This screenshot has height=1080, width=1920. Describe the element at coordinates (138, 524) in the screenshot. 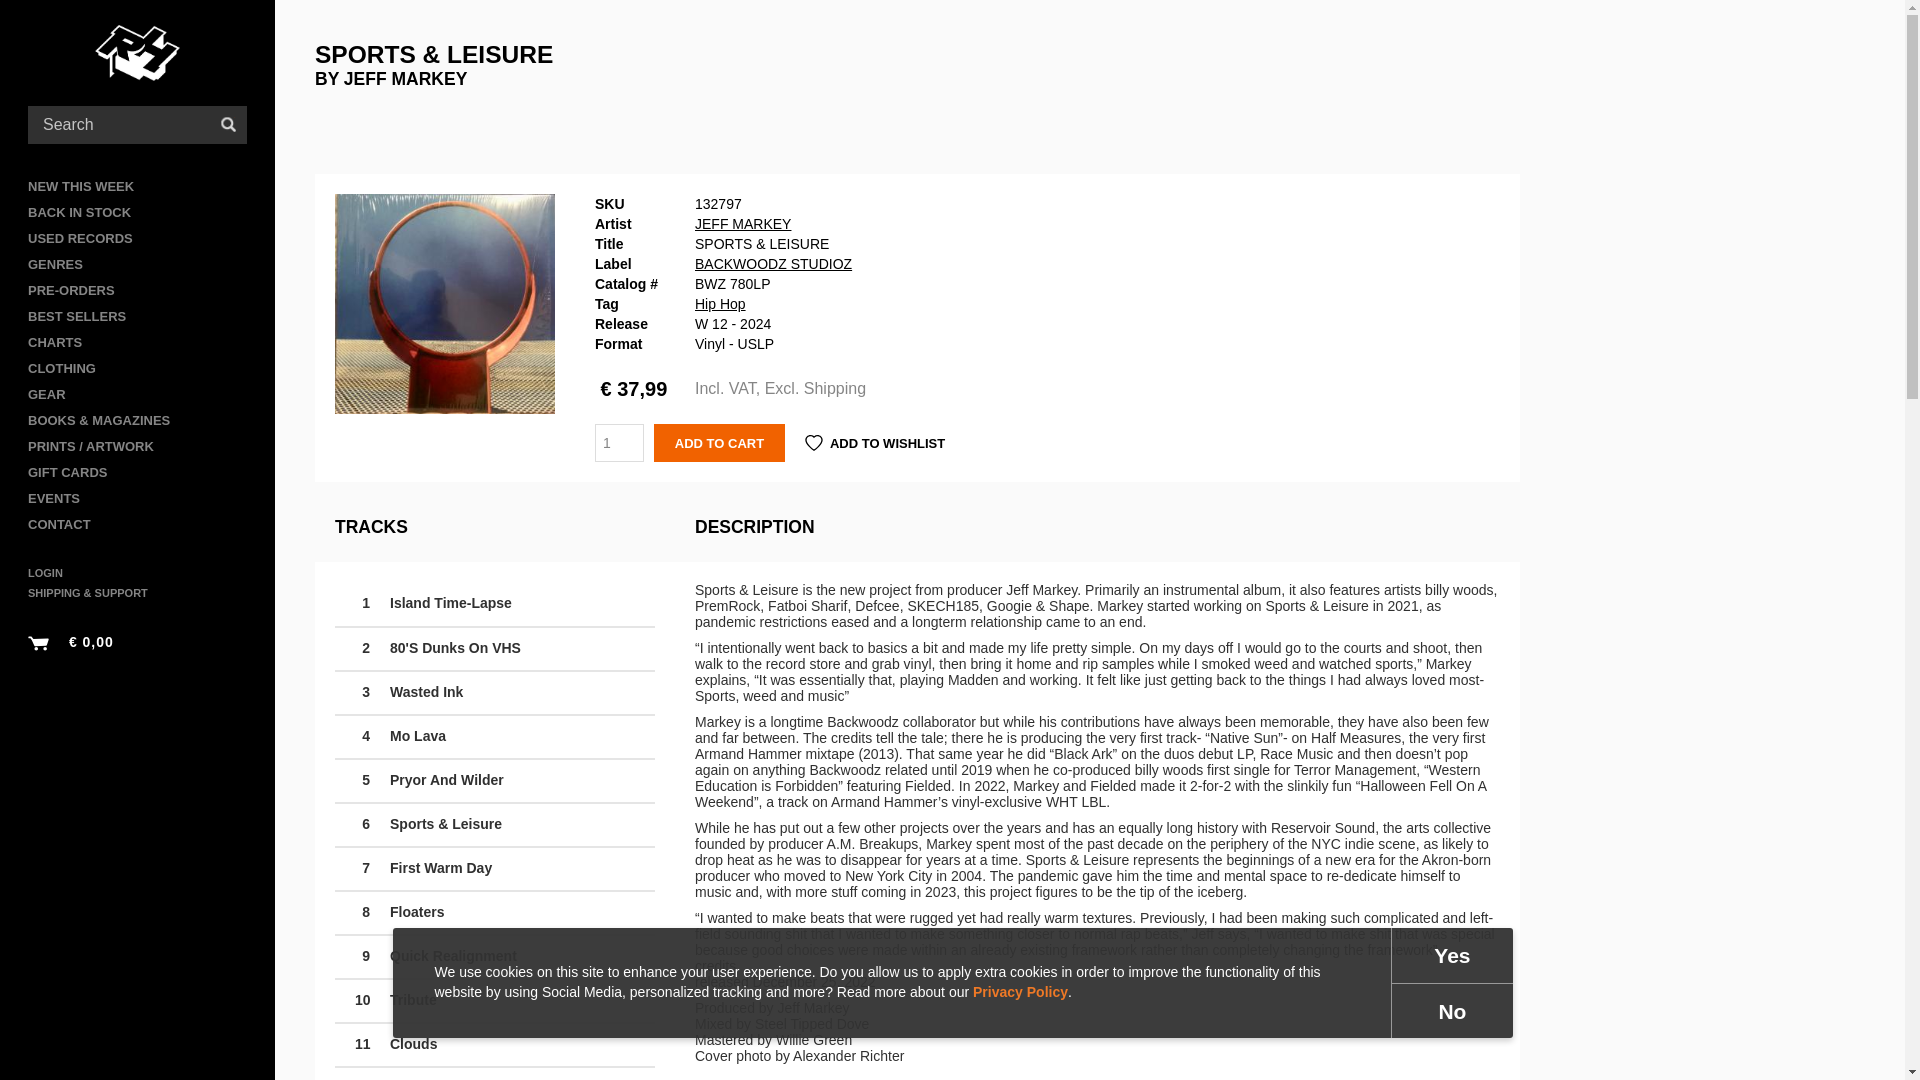

I see `CONTACT` at that location.